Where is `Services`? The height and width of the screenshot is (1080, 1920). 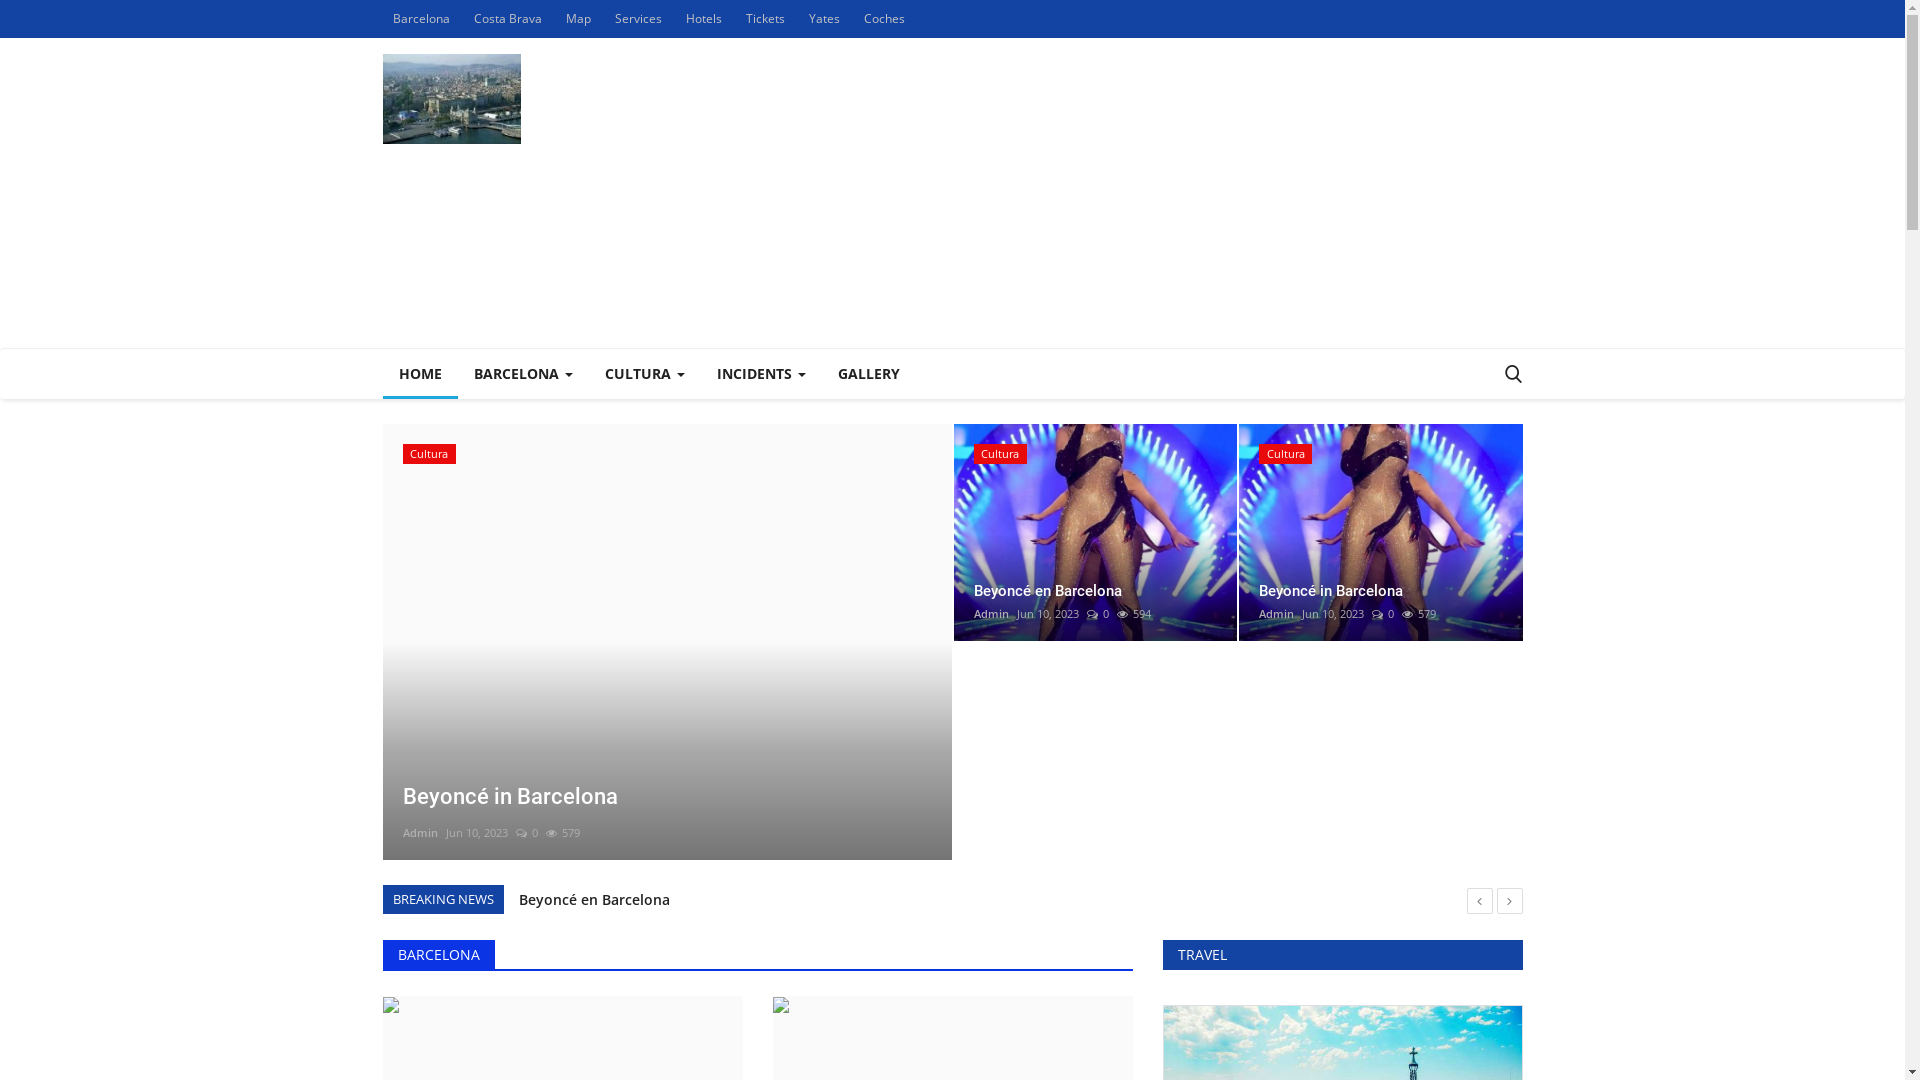 Services is located at coordinates (638, 19).